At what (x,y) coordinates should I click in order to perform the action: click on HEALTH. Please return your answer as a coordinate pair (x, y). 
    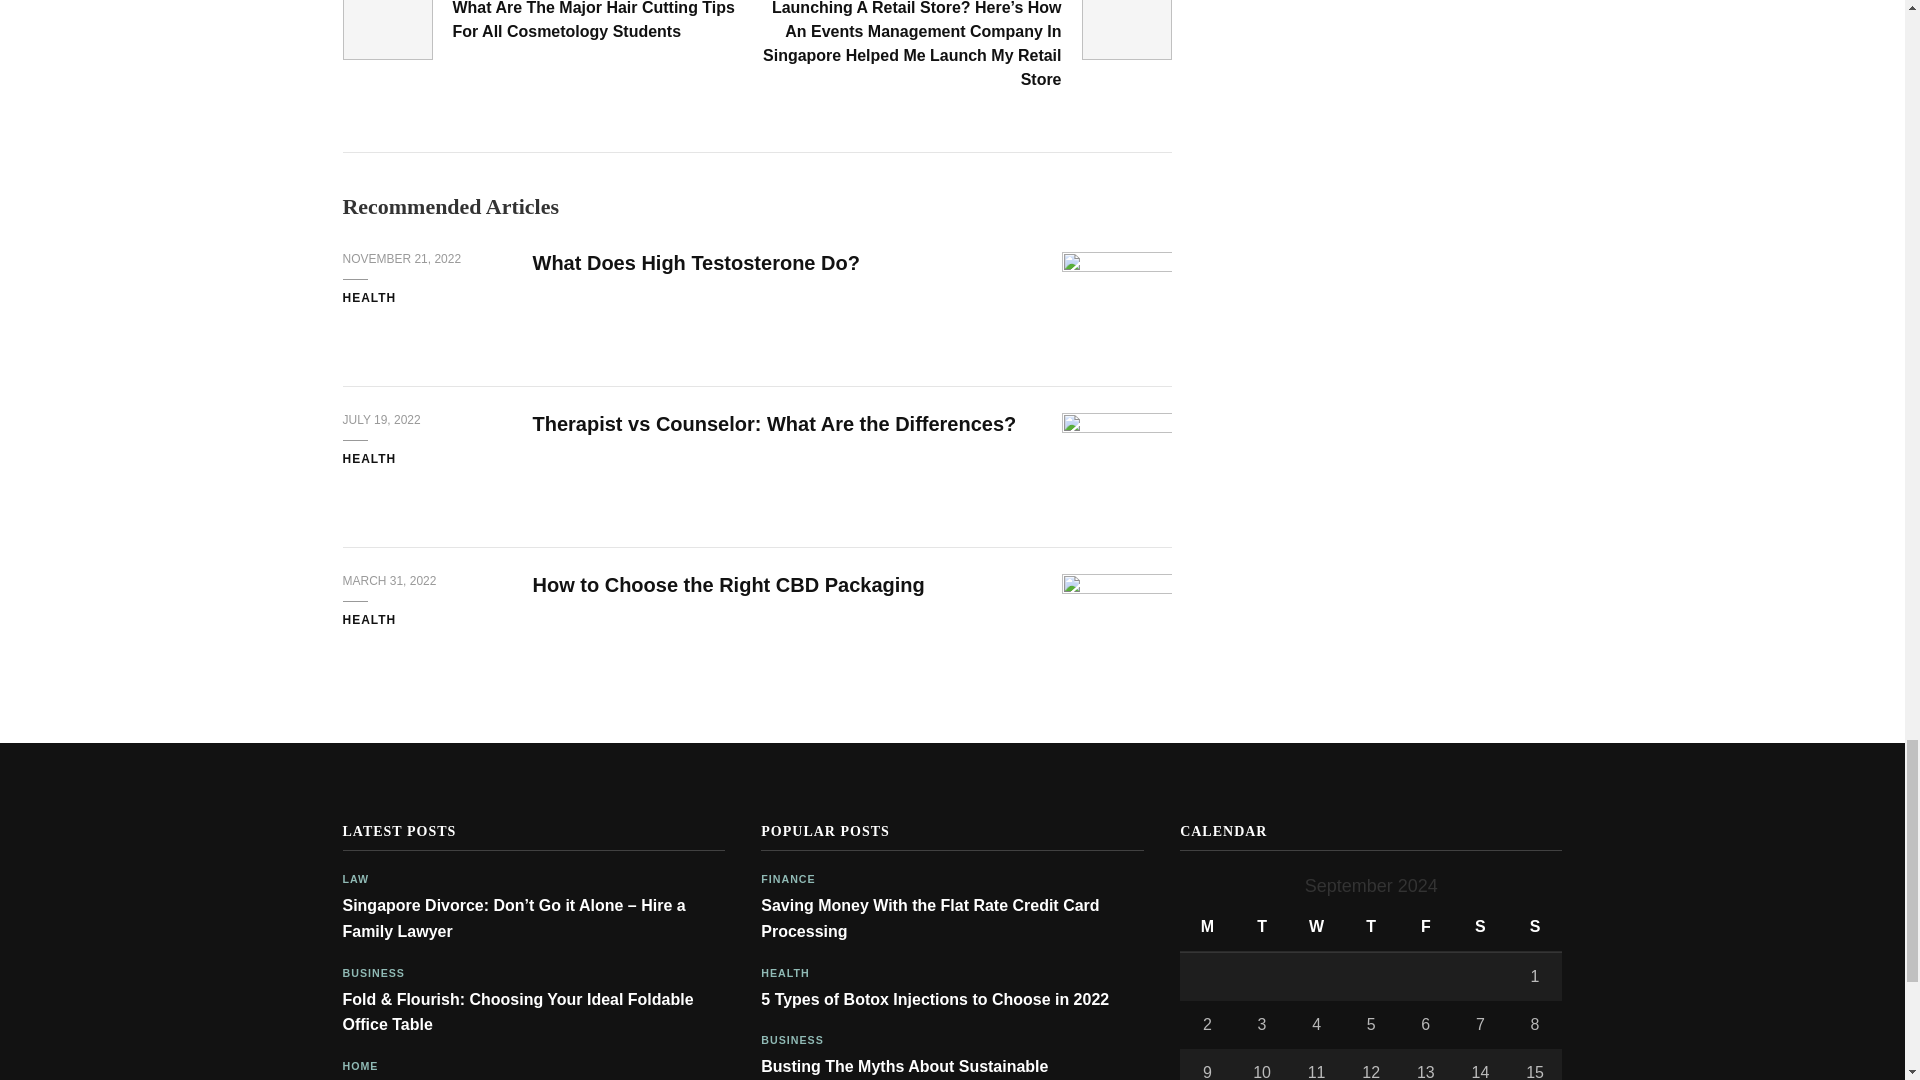
    Looking at the image, I should click on (368, 620).